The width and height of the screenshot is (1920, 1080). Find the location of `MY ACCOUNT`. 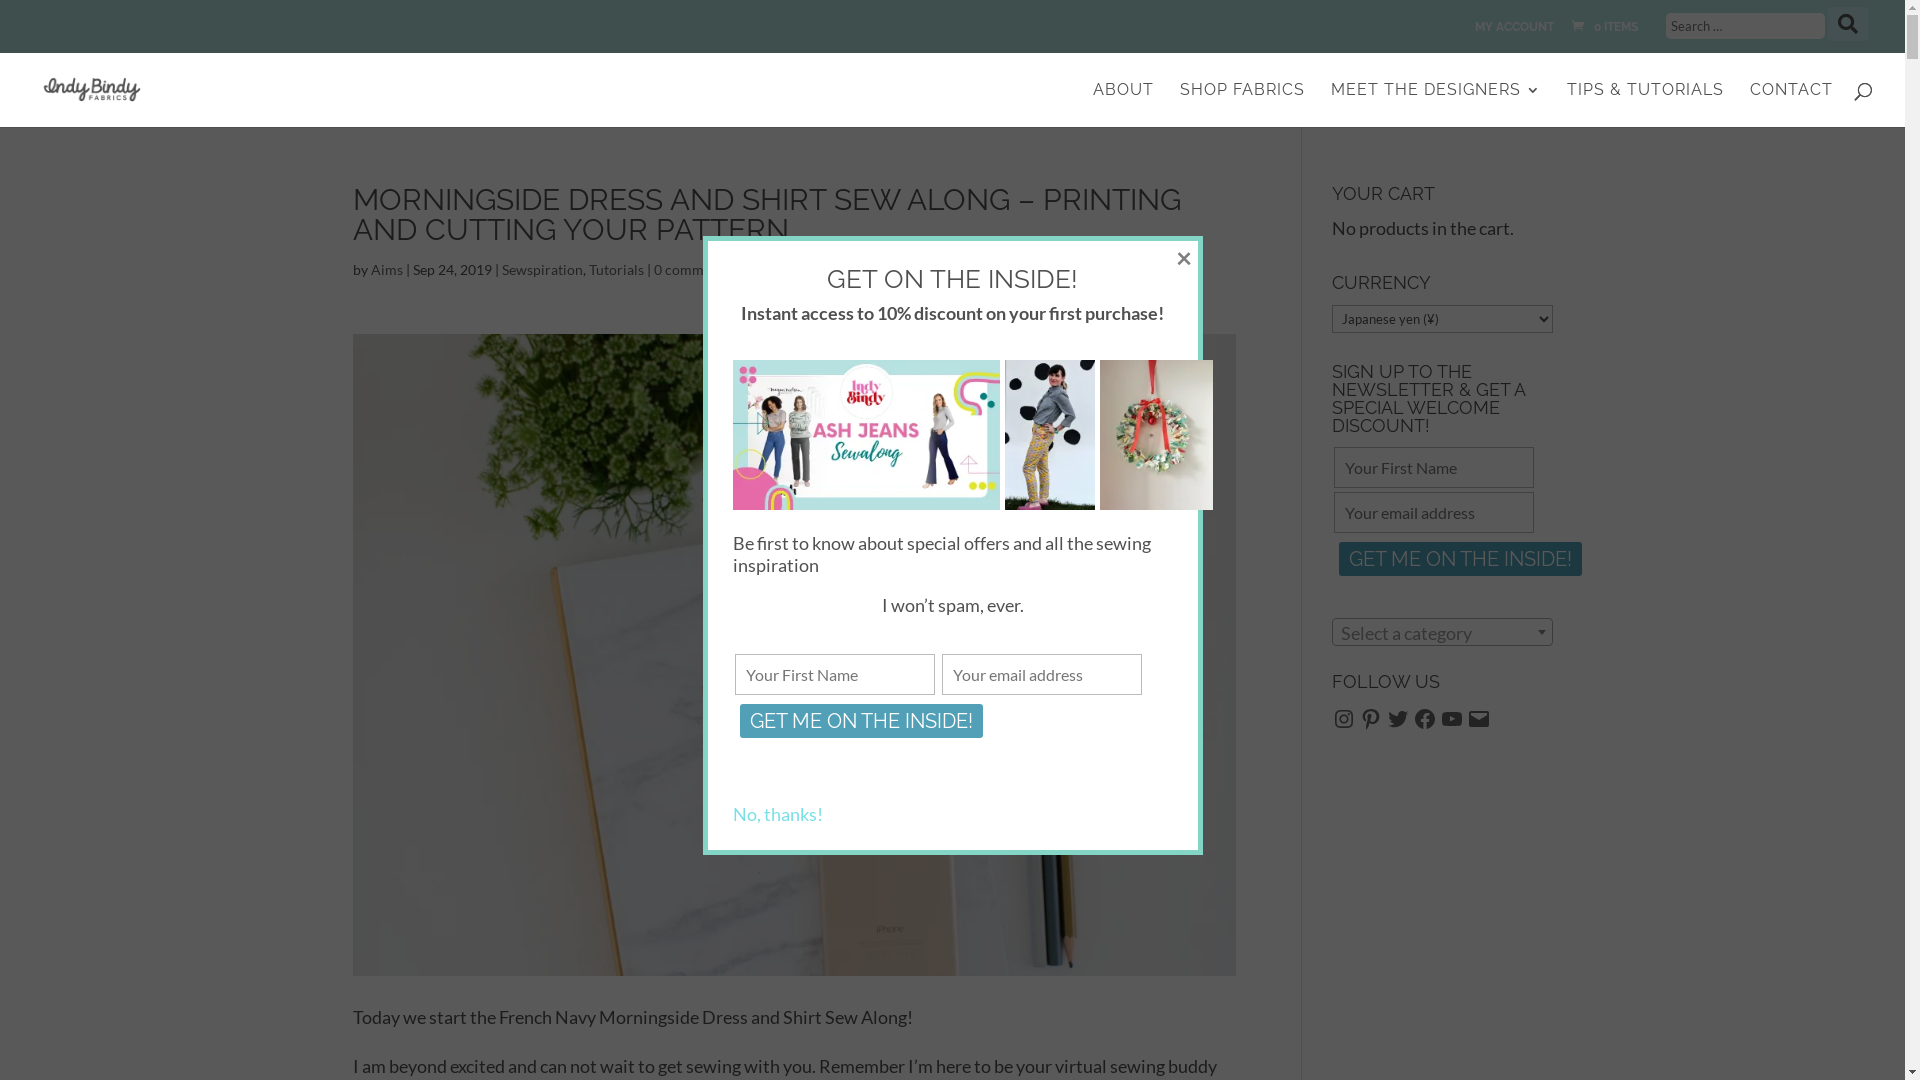

MY ACCOUNT is located at coordinates (1514, 32).